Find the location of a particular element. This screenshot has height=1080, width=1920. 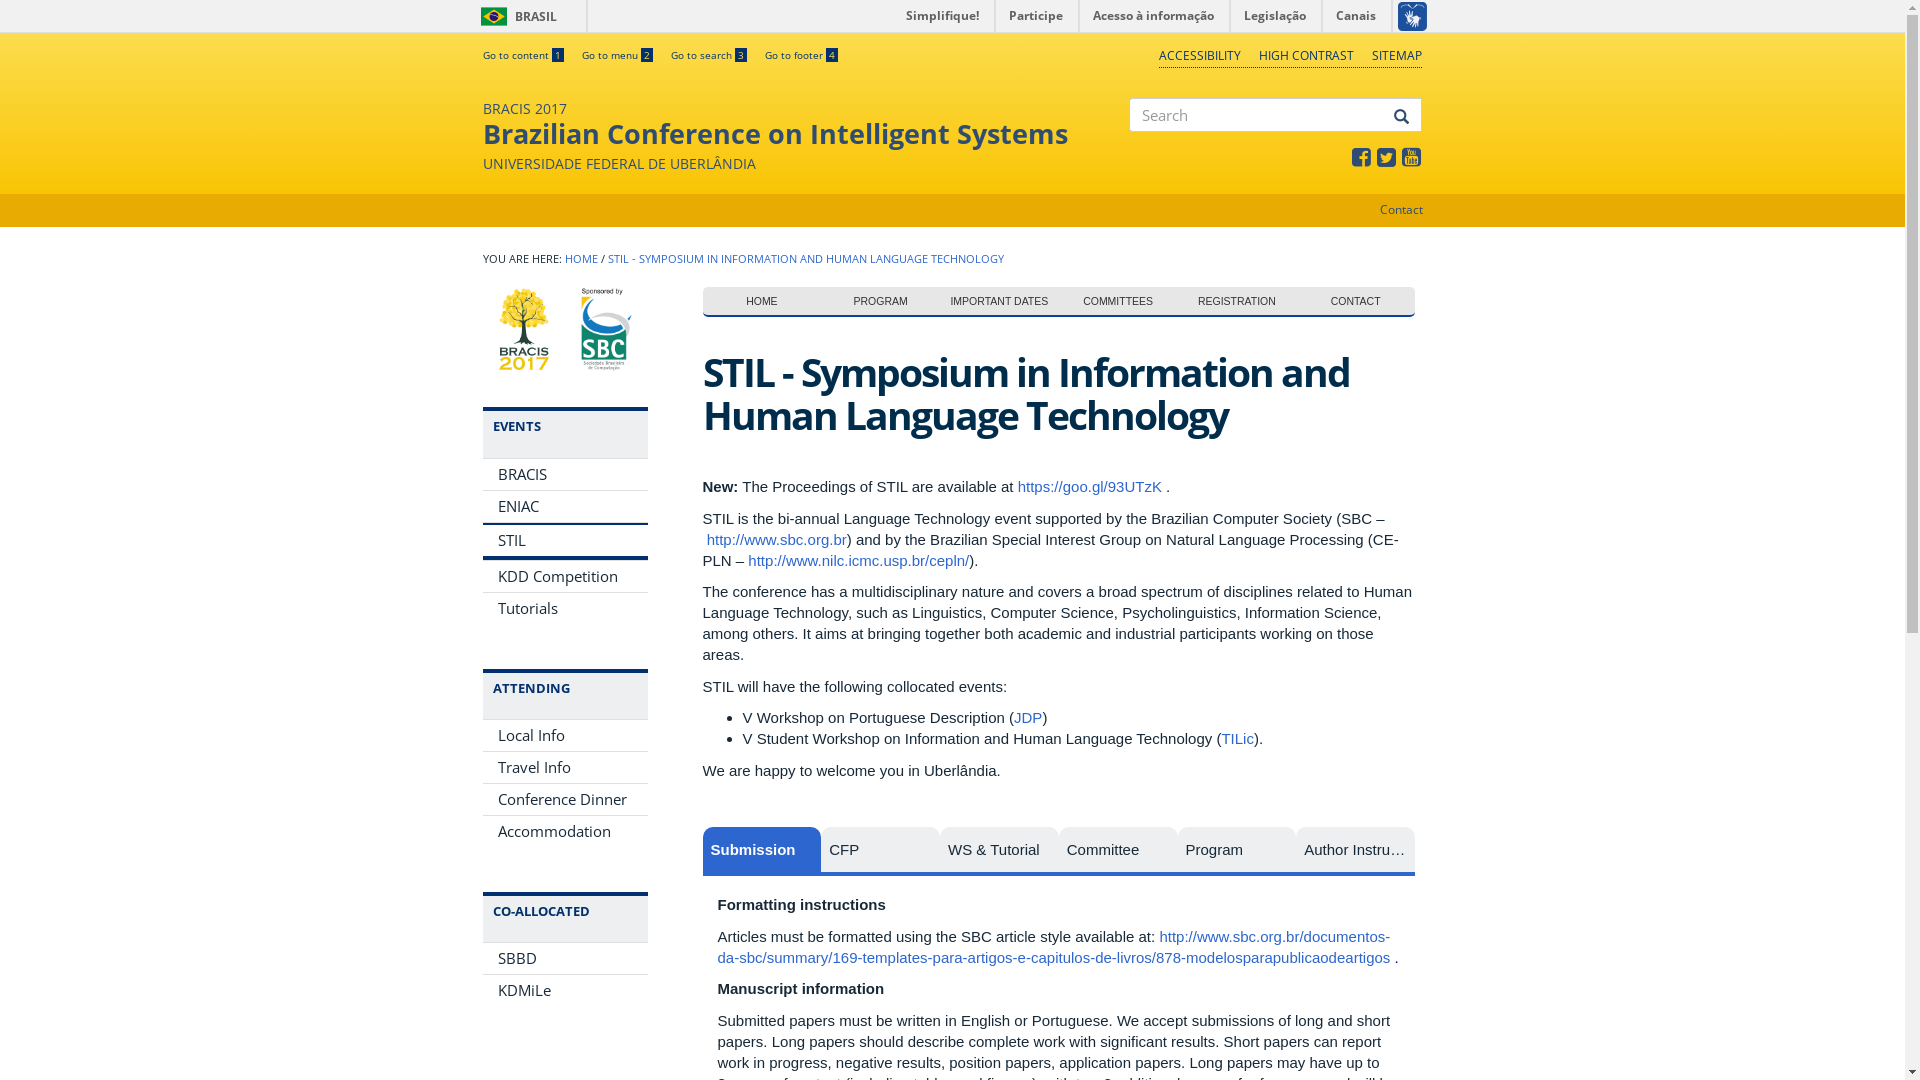

Go to content 1 is located at coordinates (522, 55).